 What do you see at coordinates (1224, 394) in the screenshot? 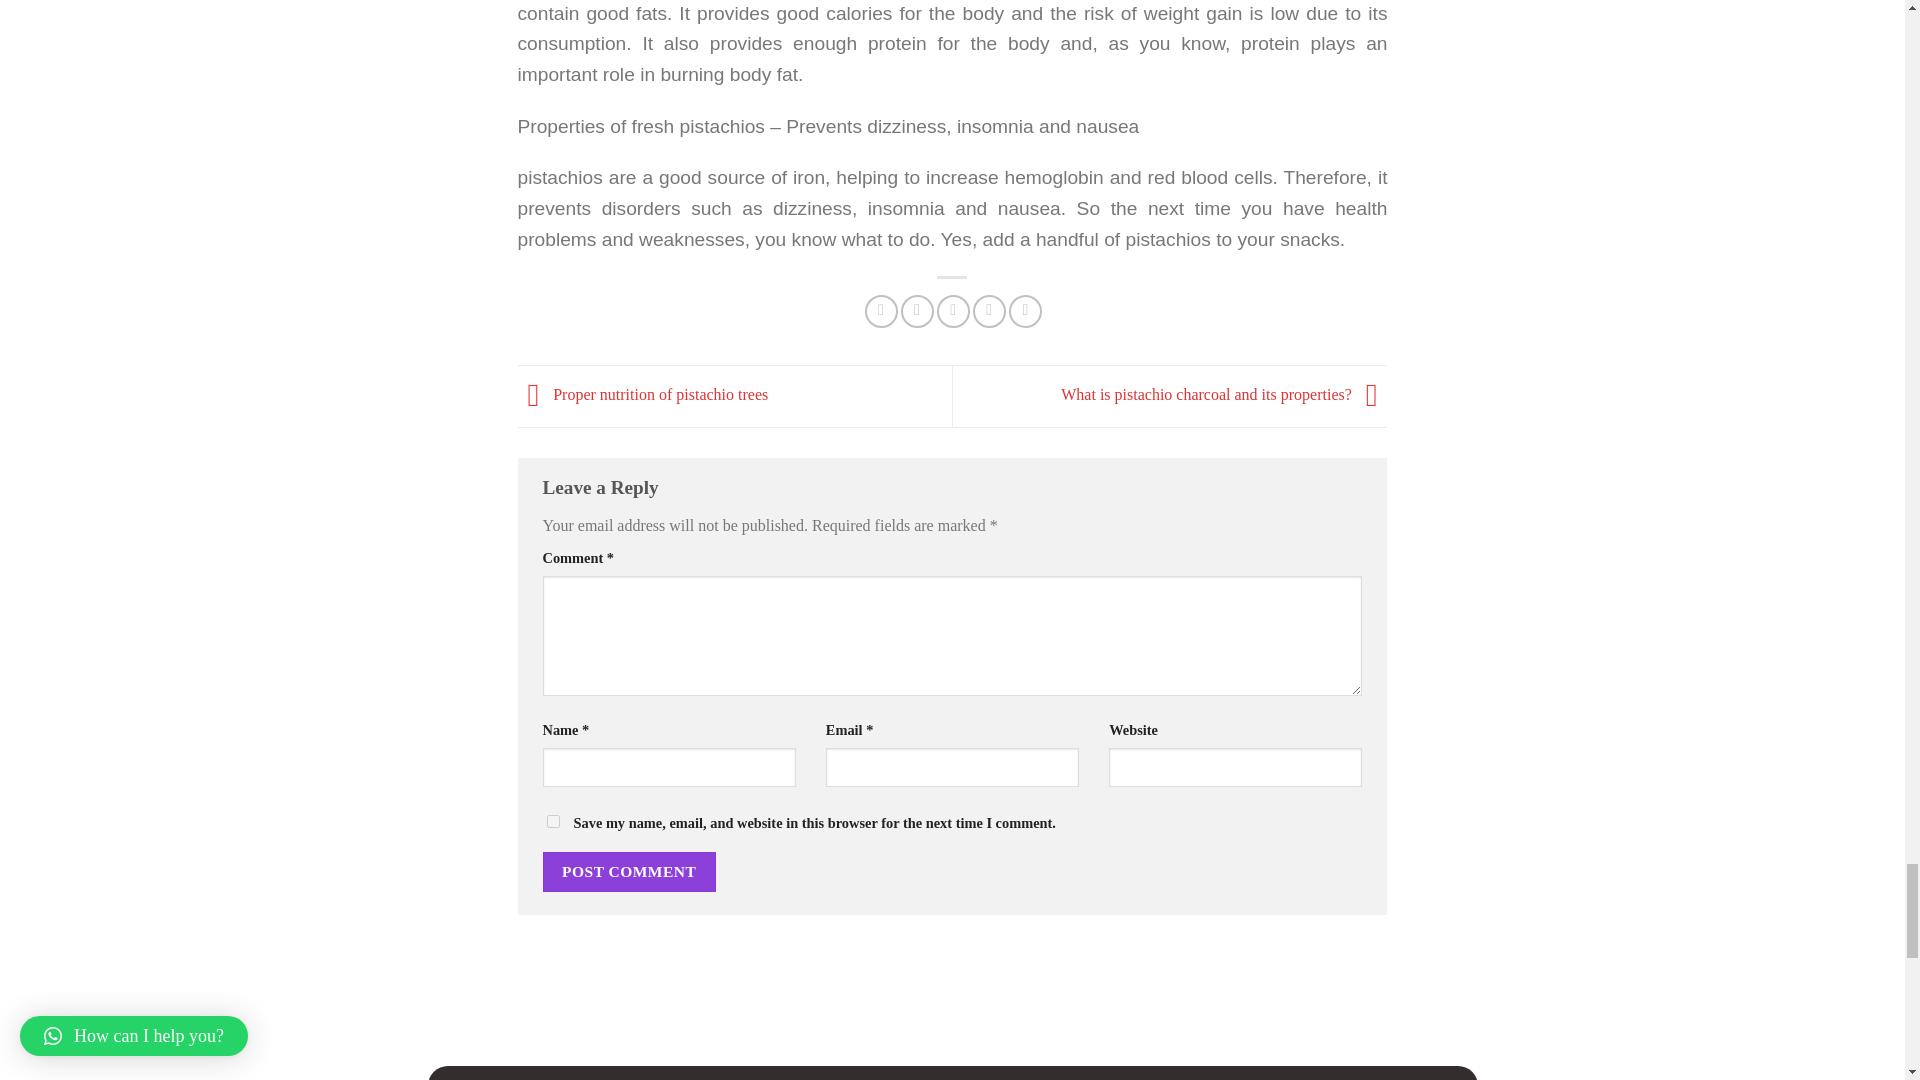
I see `What is pistachio charcoal and its properties?` at bounding box center [1224, 394].